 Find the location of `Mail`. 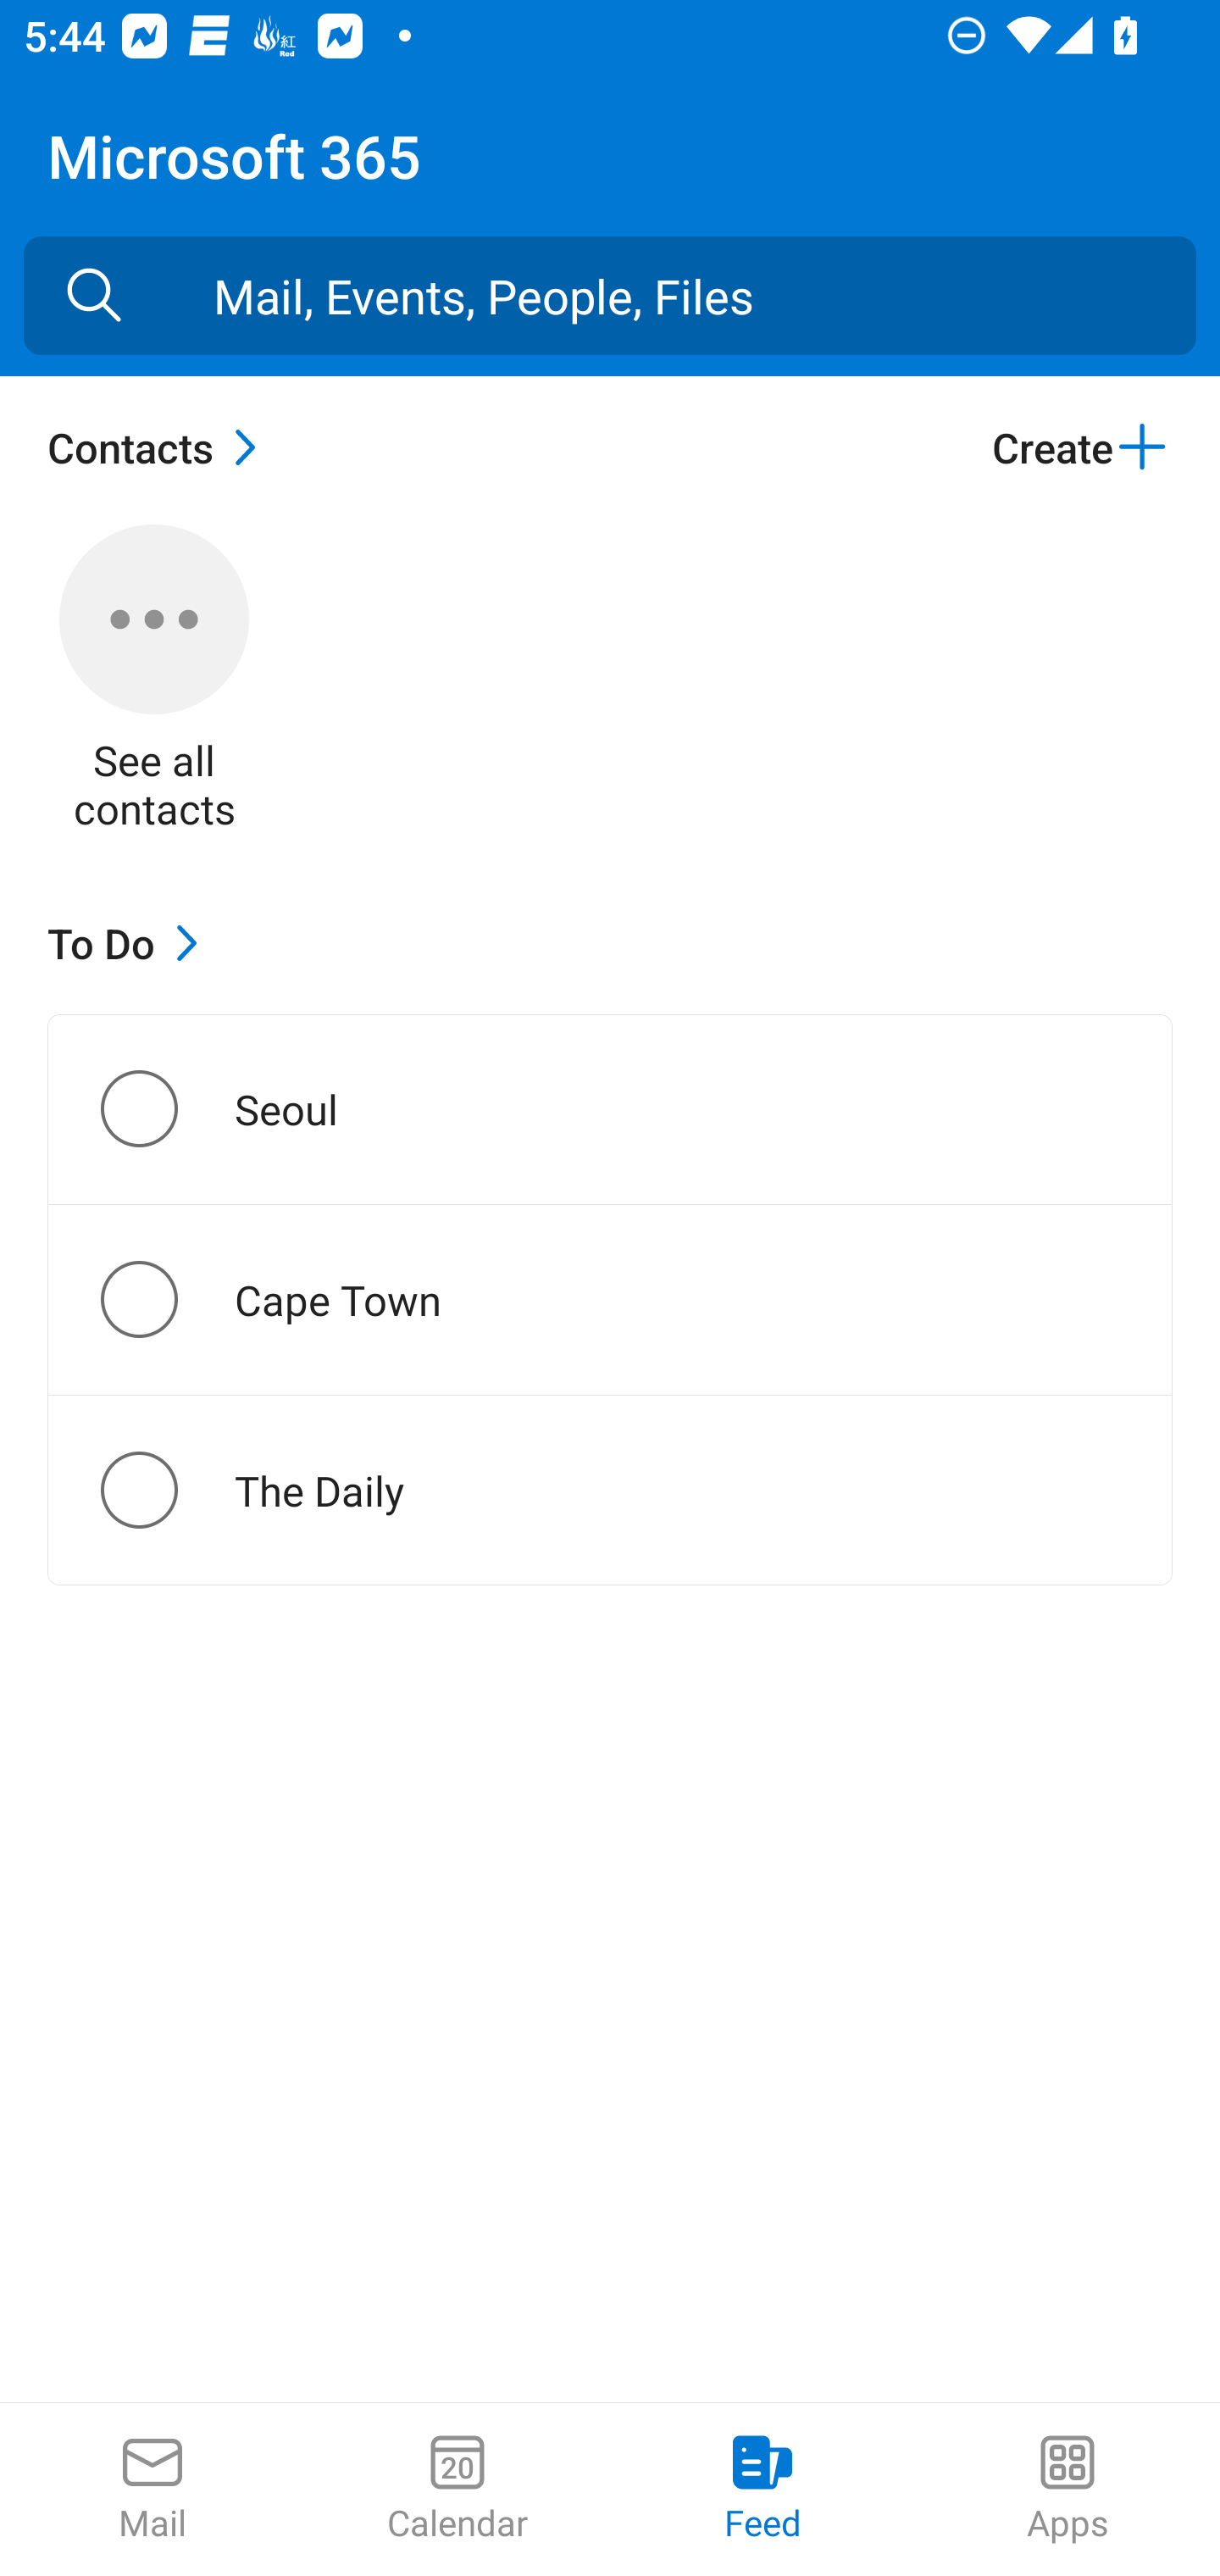

Mail is located at coordinates (152, 2490).